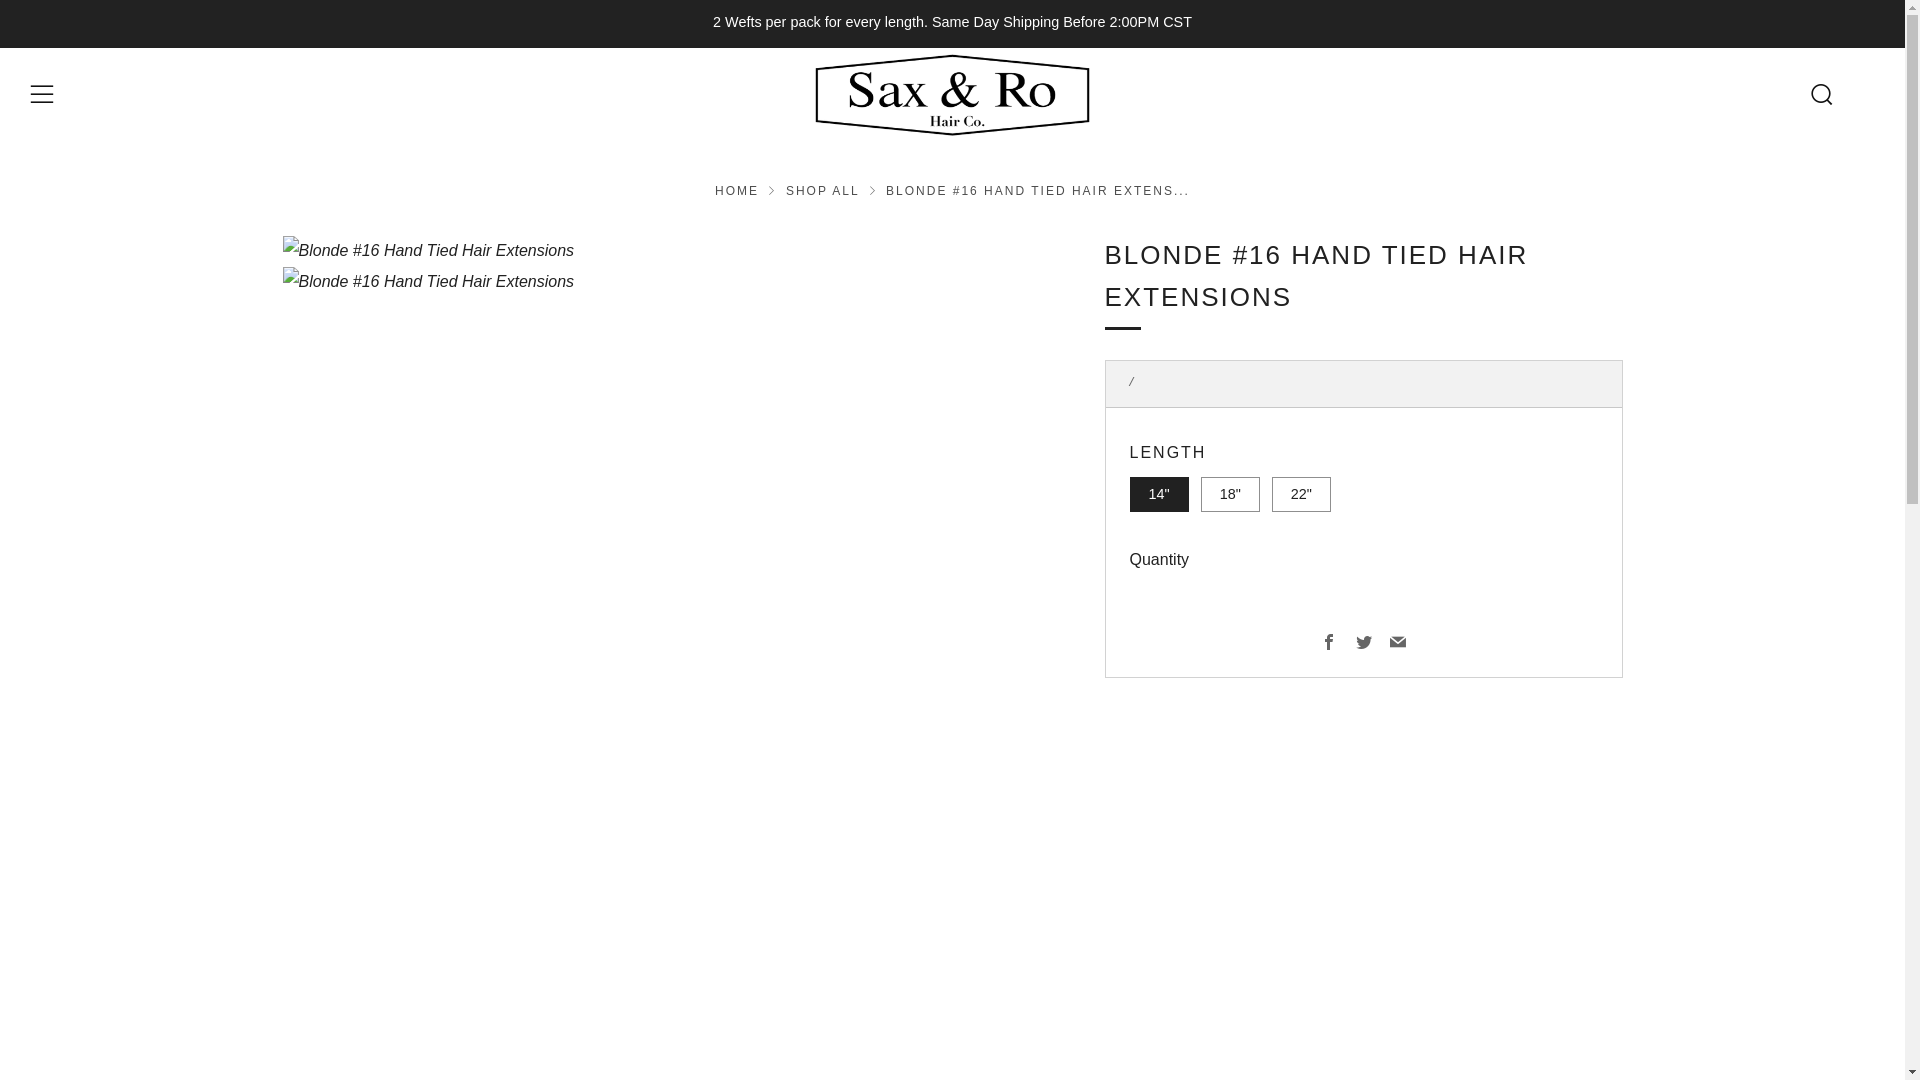  I want to click on Search, so click(1820, 94).